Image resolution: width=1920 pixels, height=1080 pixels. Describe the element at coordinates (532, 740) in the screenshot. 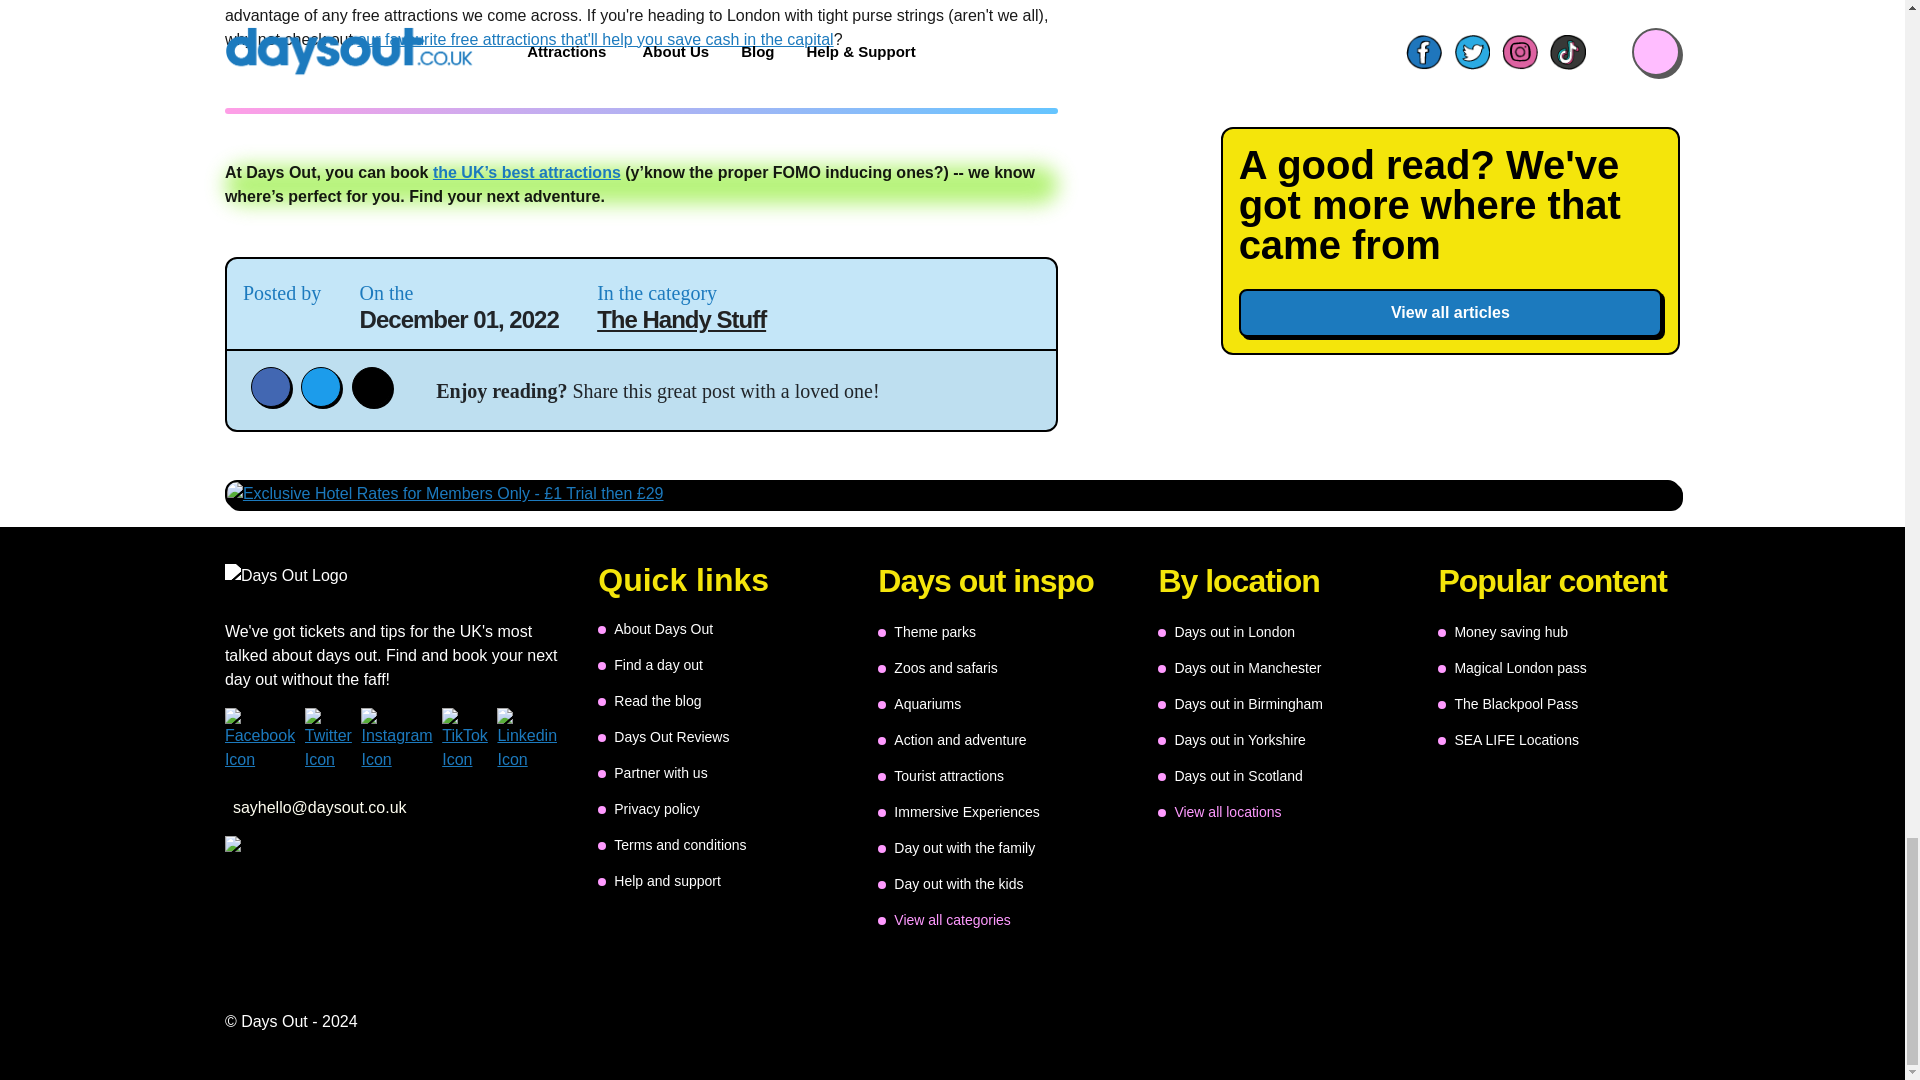

I see `Get all grown up with us on LinkedIn.` at that location.